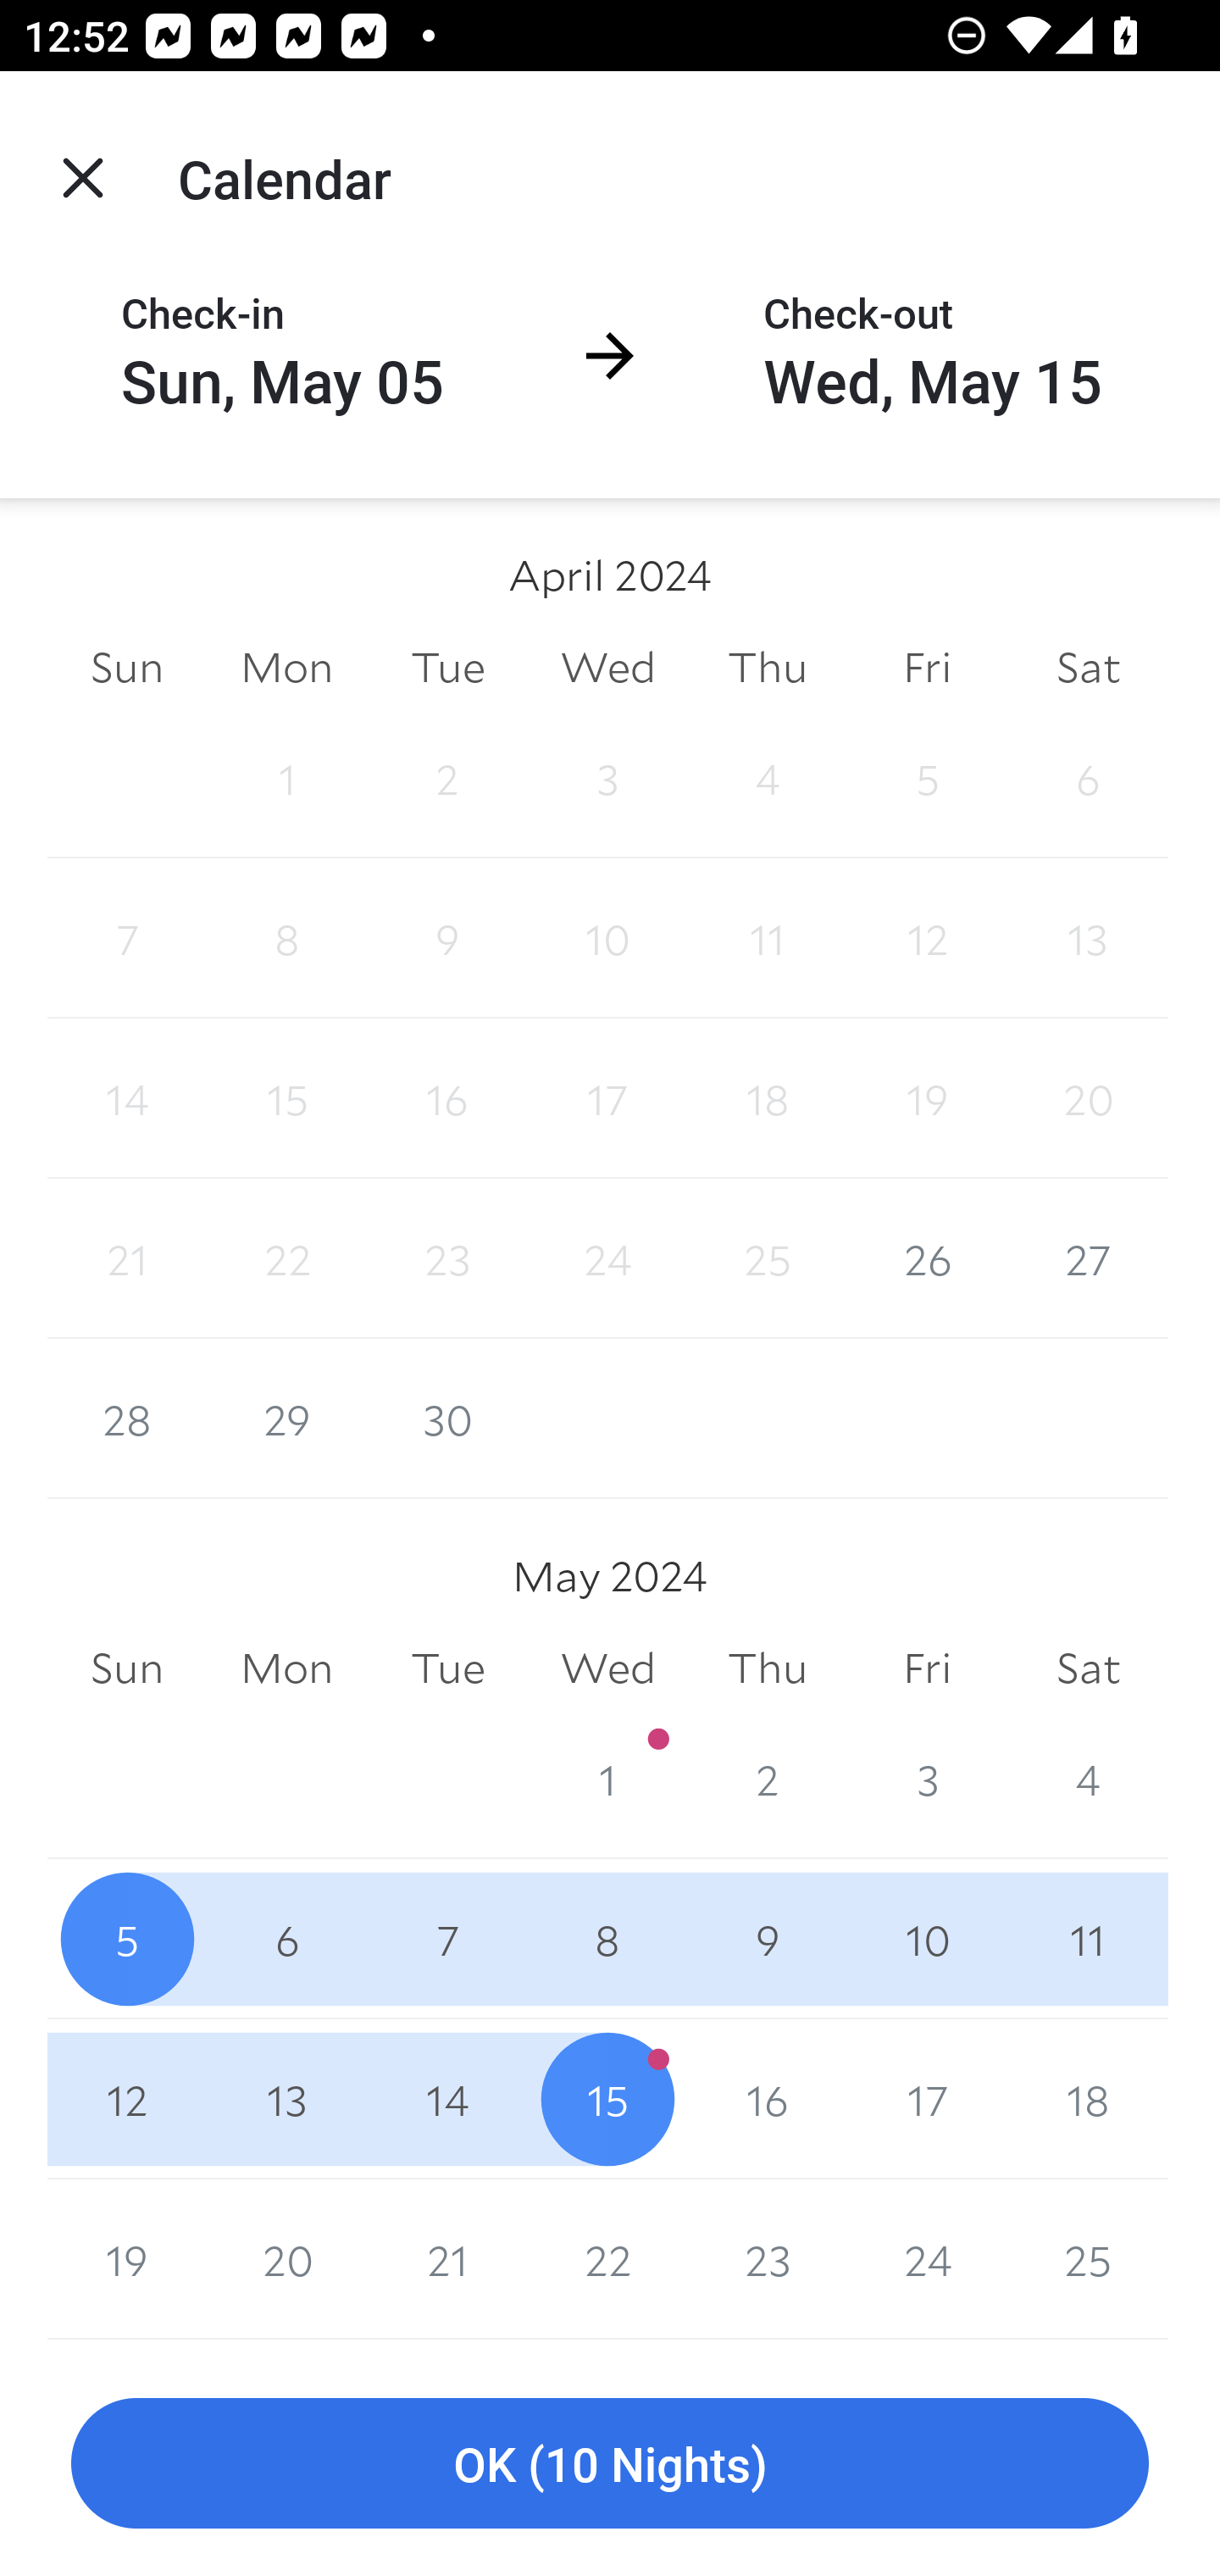 The image size is (1220, 2576). Describe the element at coordinates (447, 1418) in the screenshot. I see `30 30 April 2024` at that location.